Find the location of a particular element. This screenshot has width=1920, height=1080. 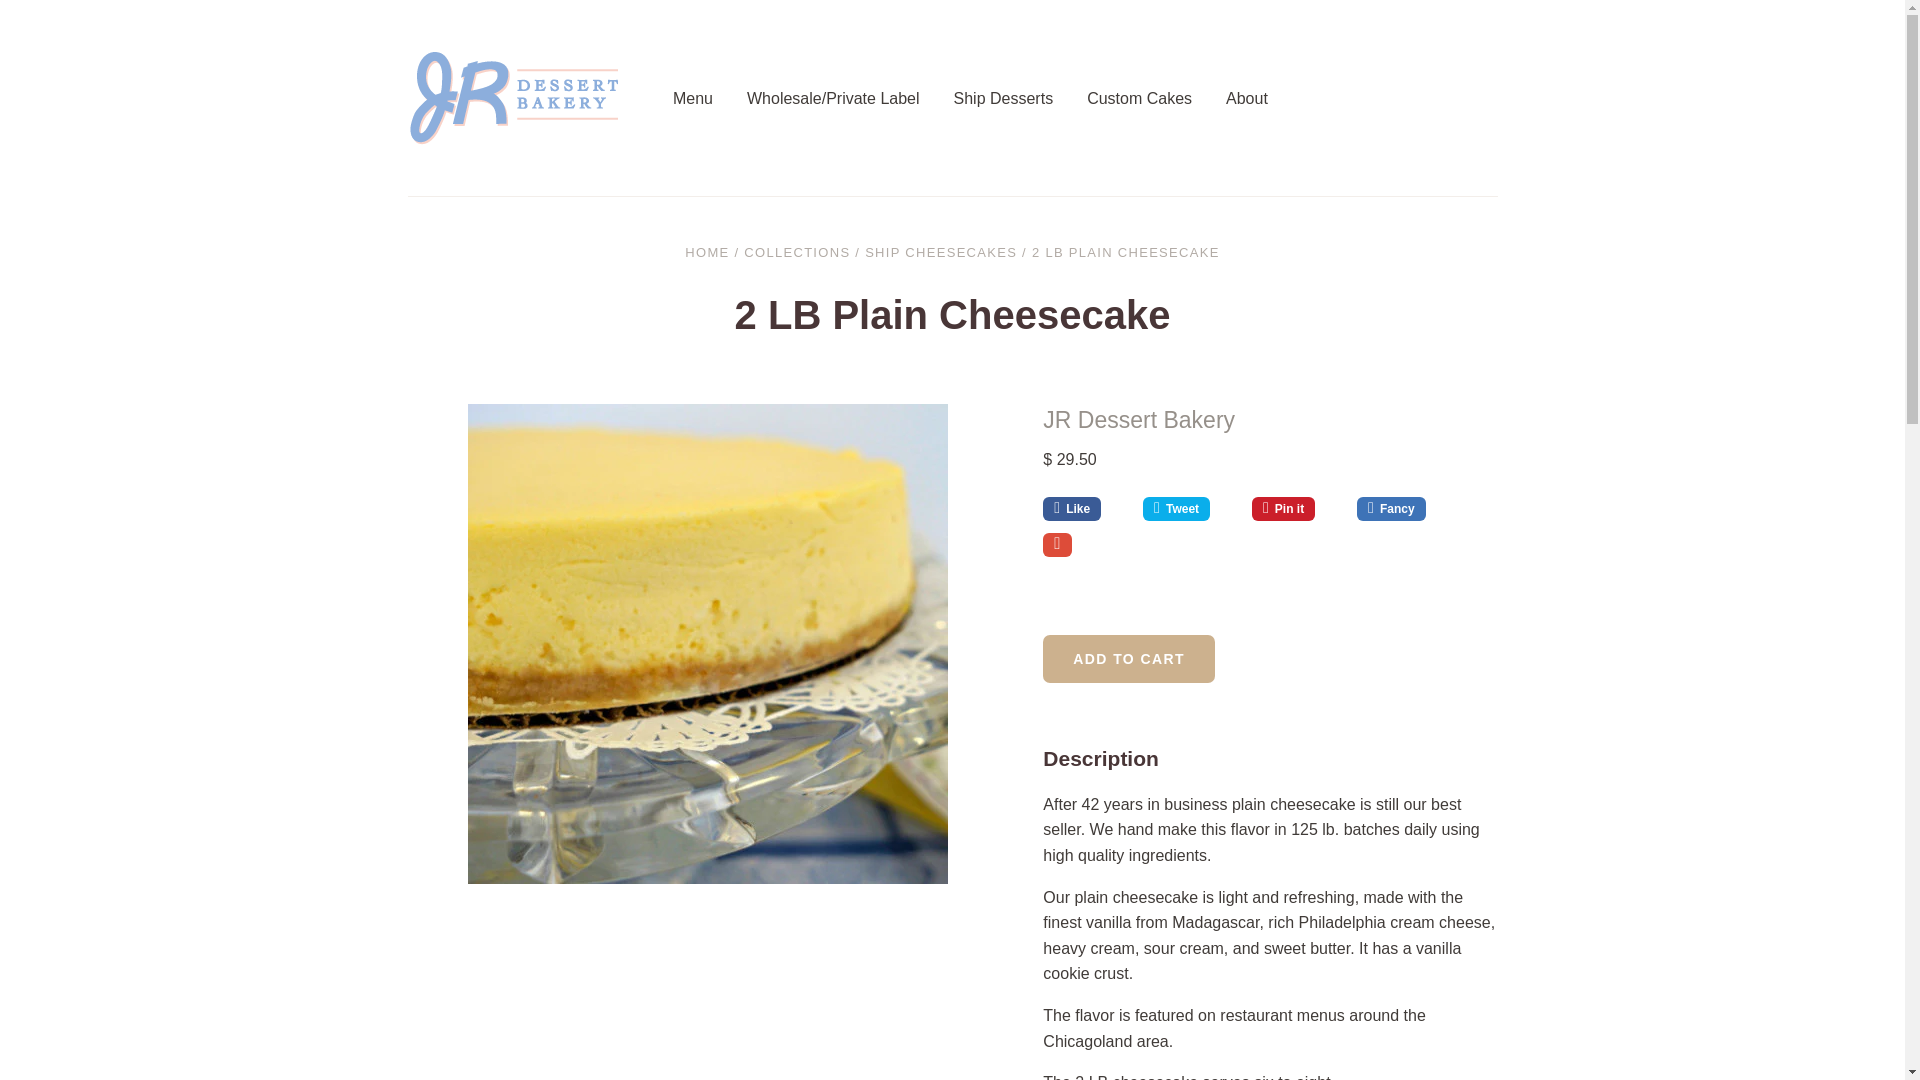

SHIP CHEESECAKES is located at coordinates (941, 252).